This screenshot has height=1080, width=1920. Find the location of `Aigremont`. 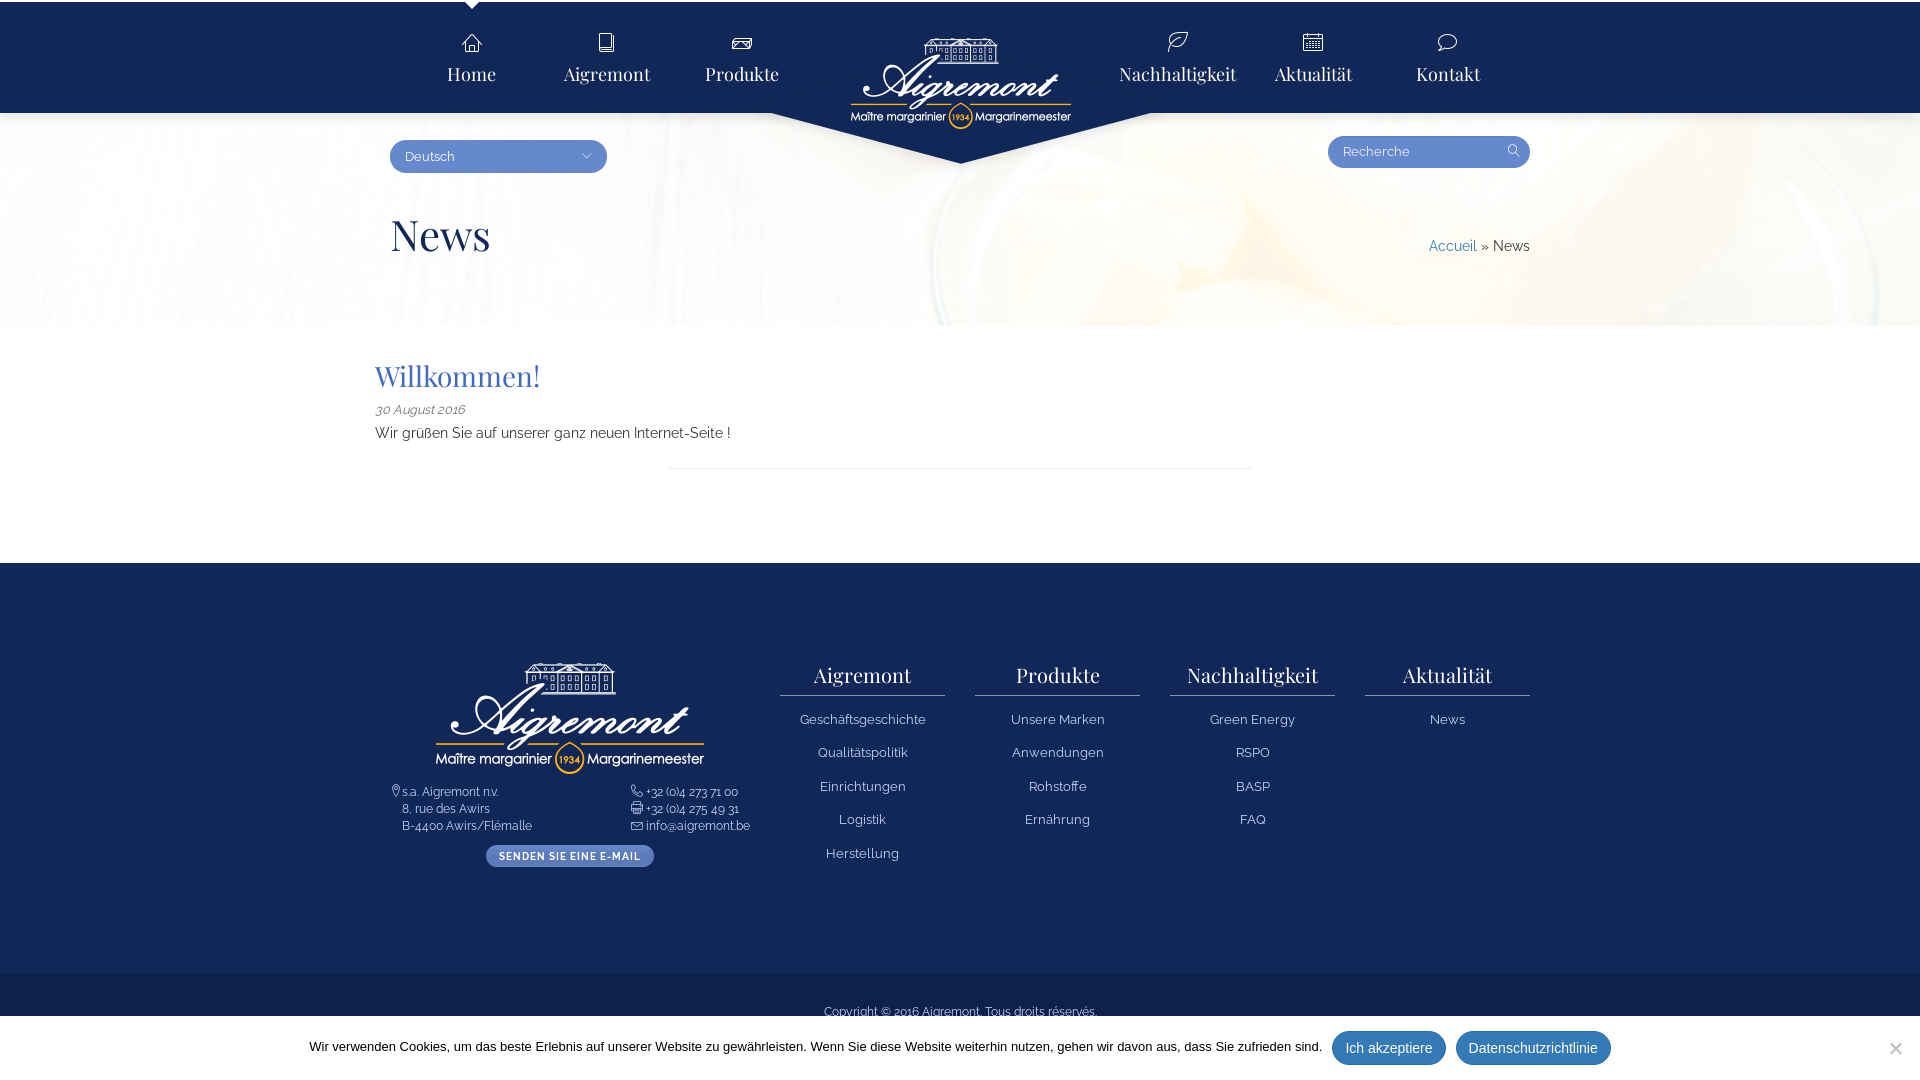

Aigremont is located at coordinates (606, 57).